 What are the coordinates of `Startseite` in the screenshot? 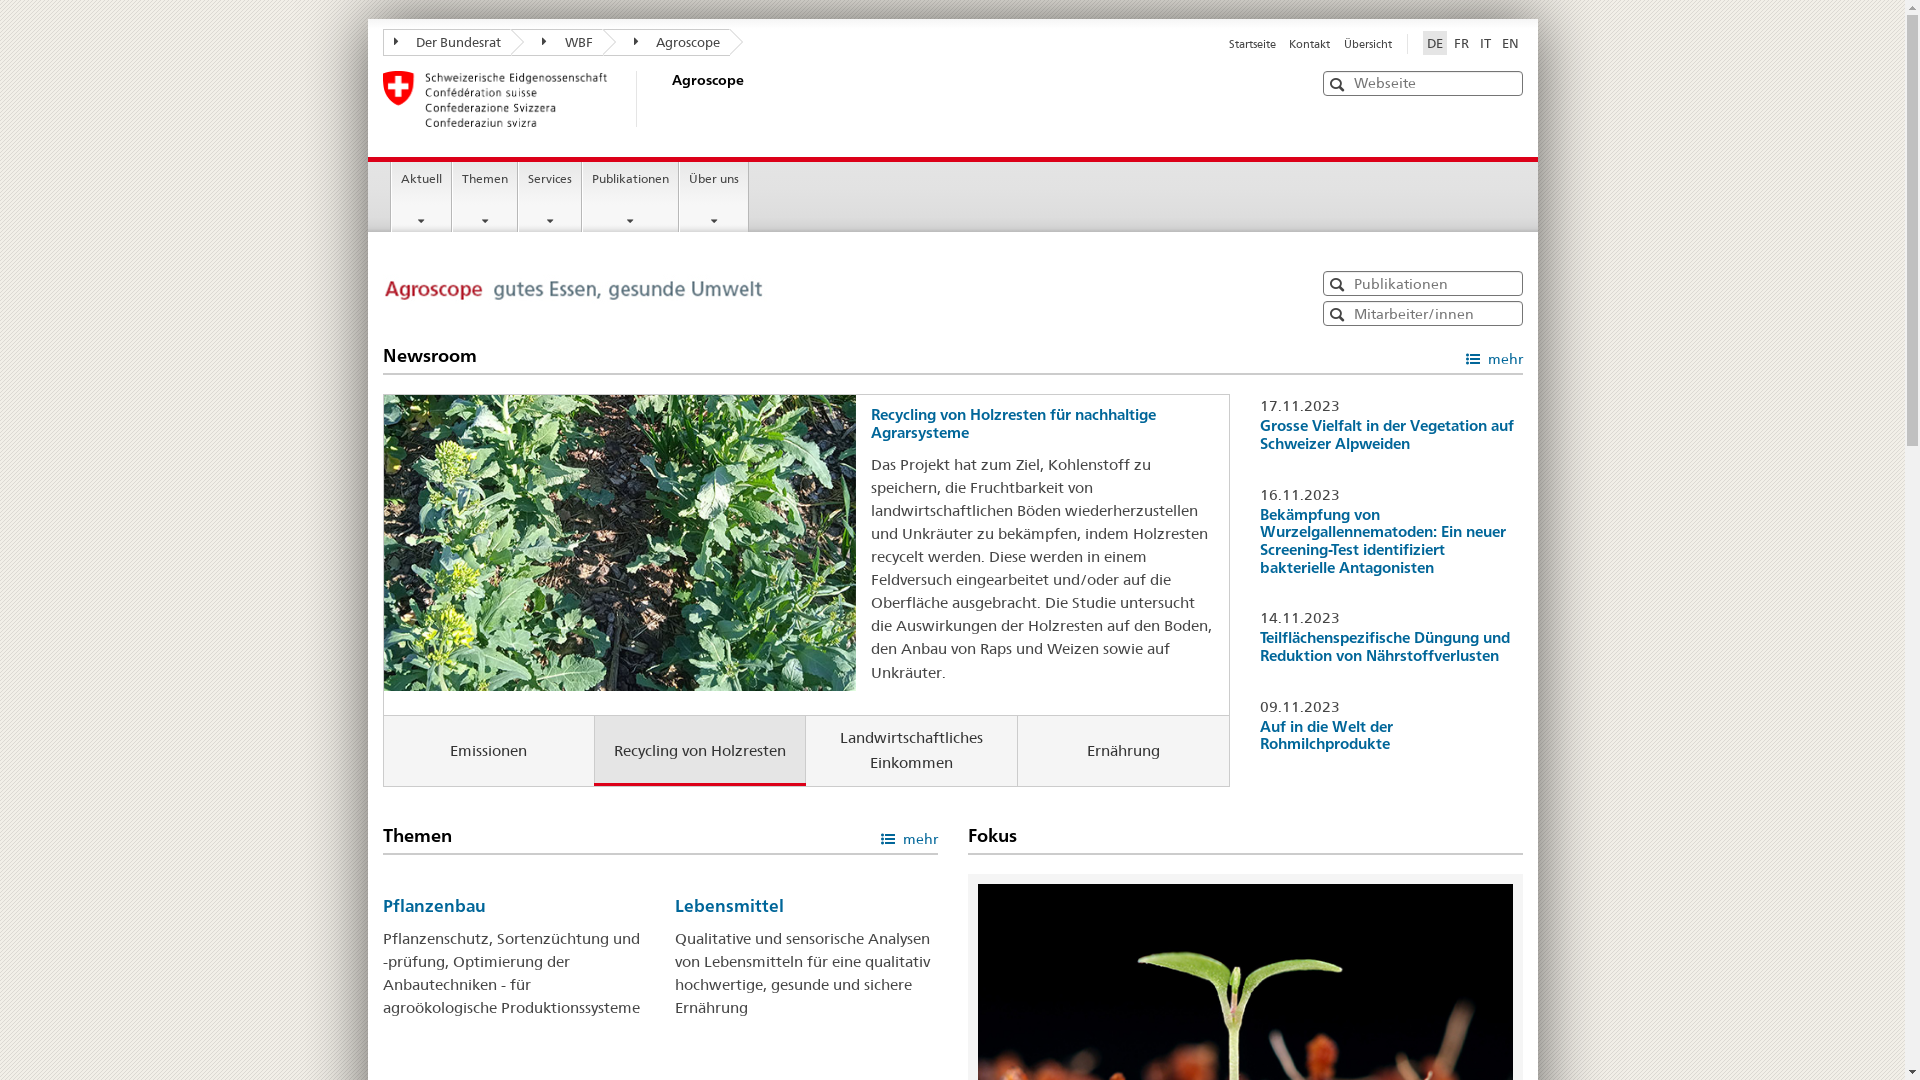 It's located at (1252, 44).